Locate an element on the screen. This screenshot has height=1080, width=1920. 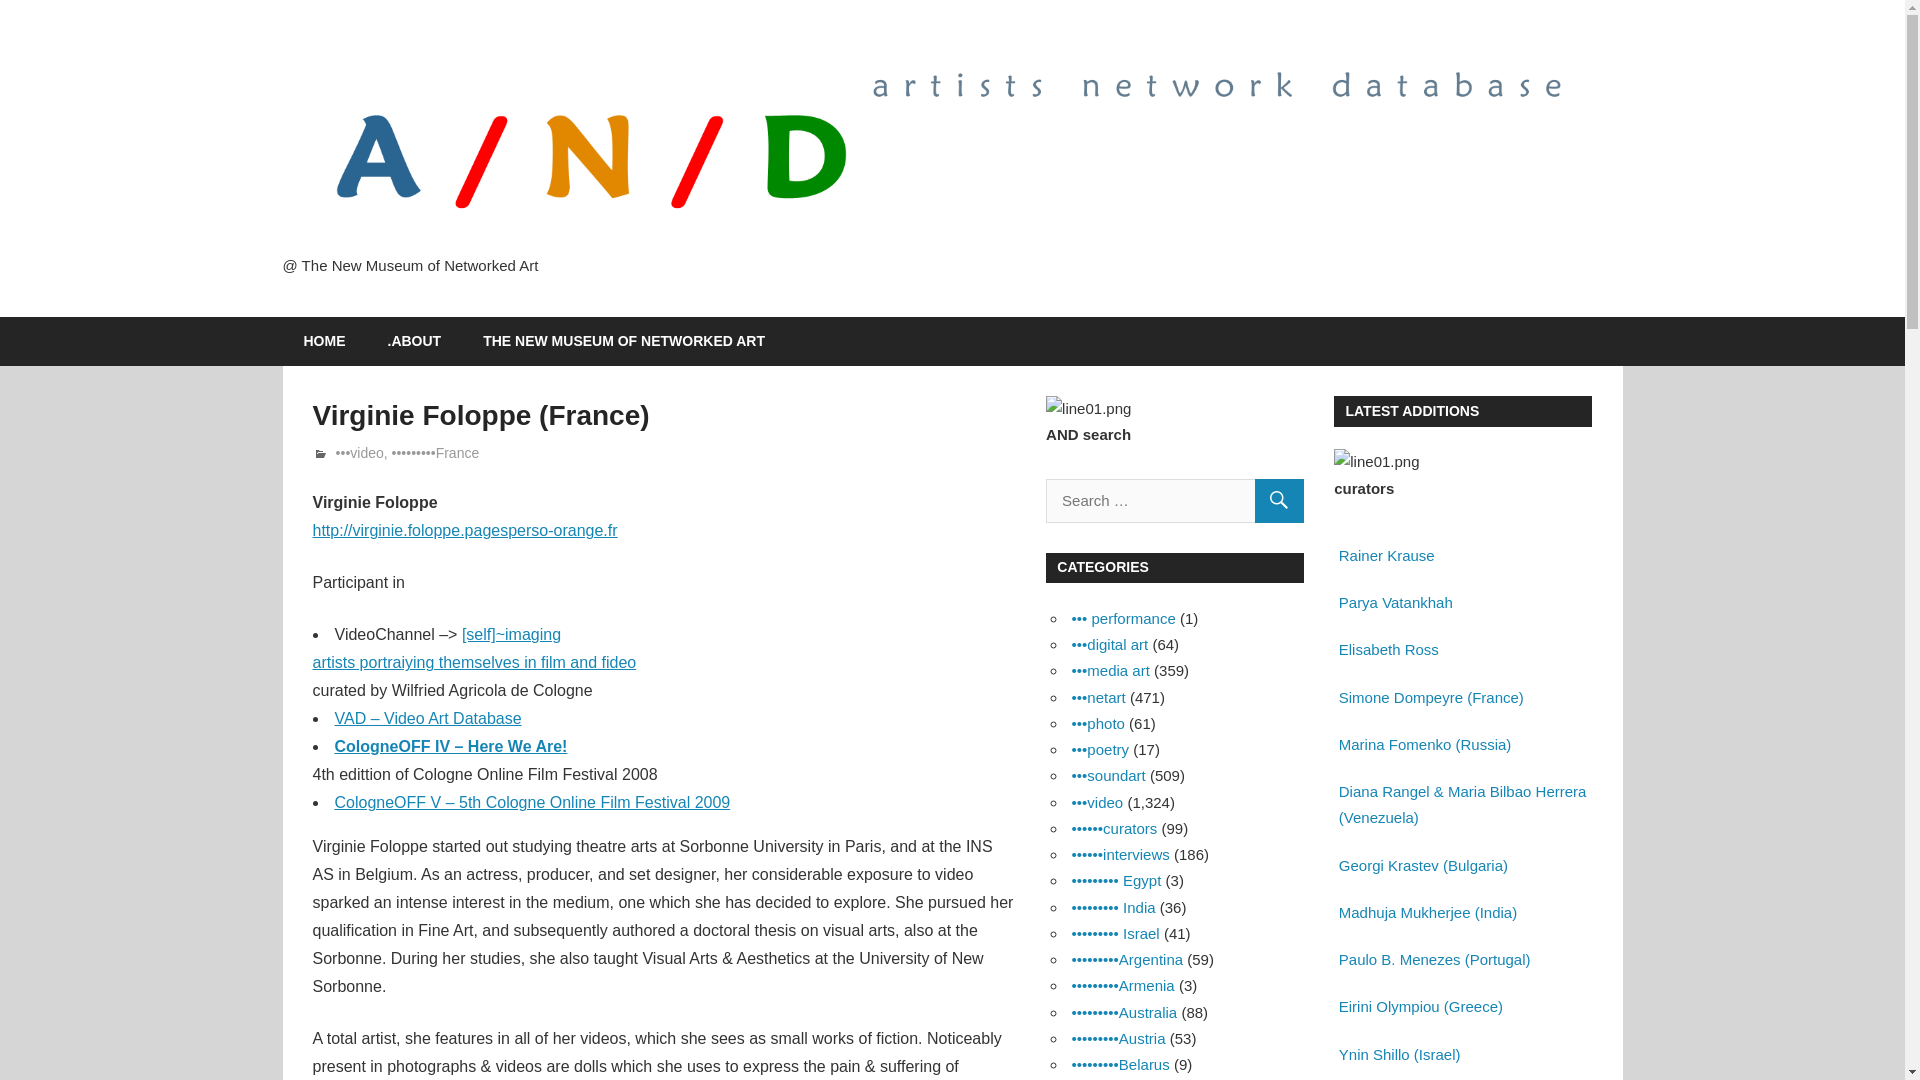
THE NEW MUSEUM OF NETWORKED ART is located at coordinates (624, 342).